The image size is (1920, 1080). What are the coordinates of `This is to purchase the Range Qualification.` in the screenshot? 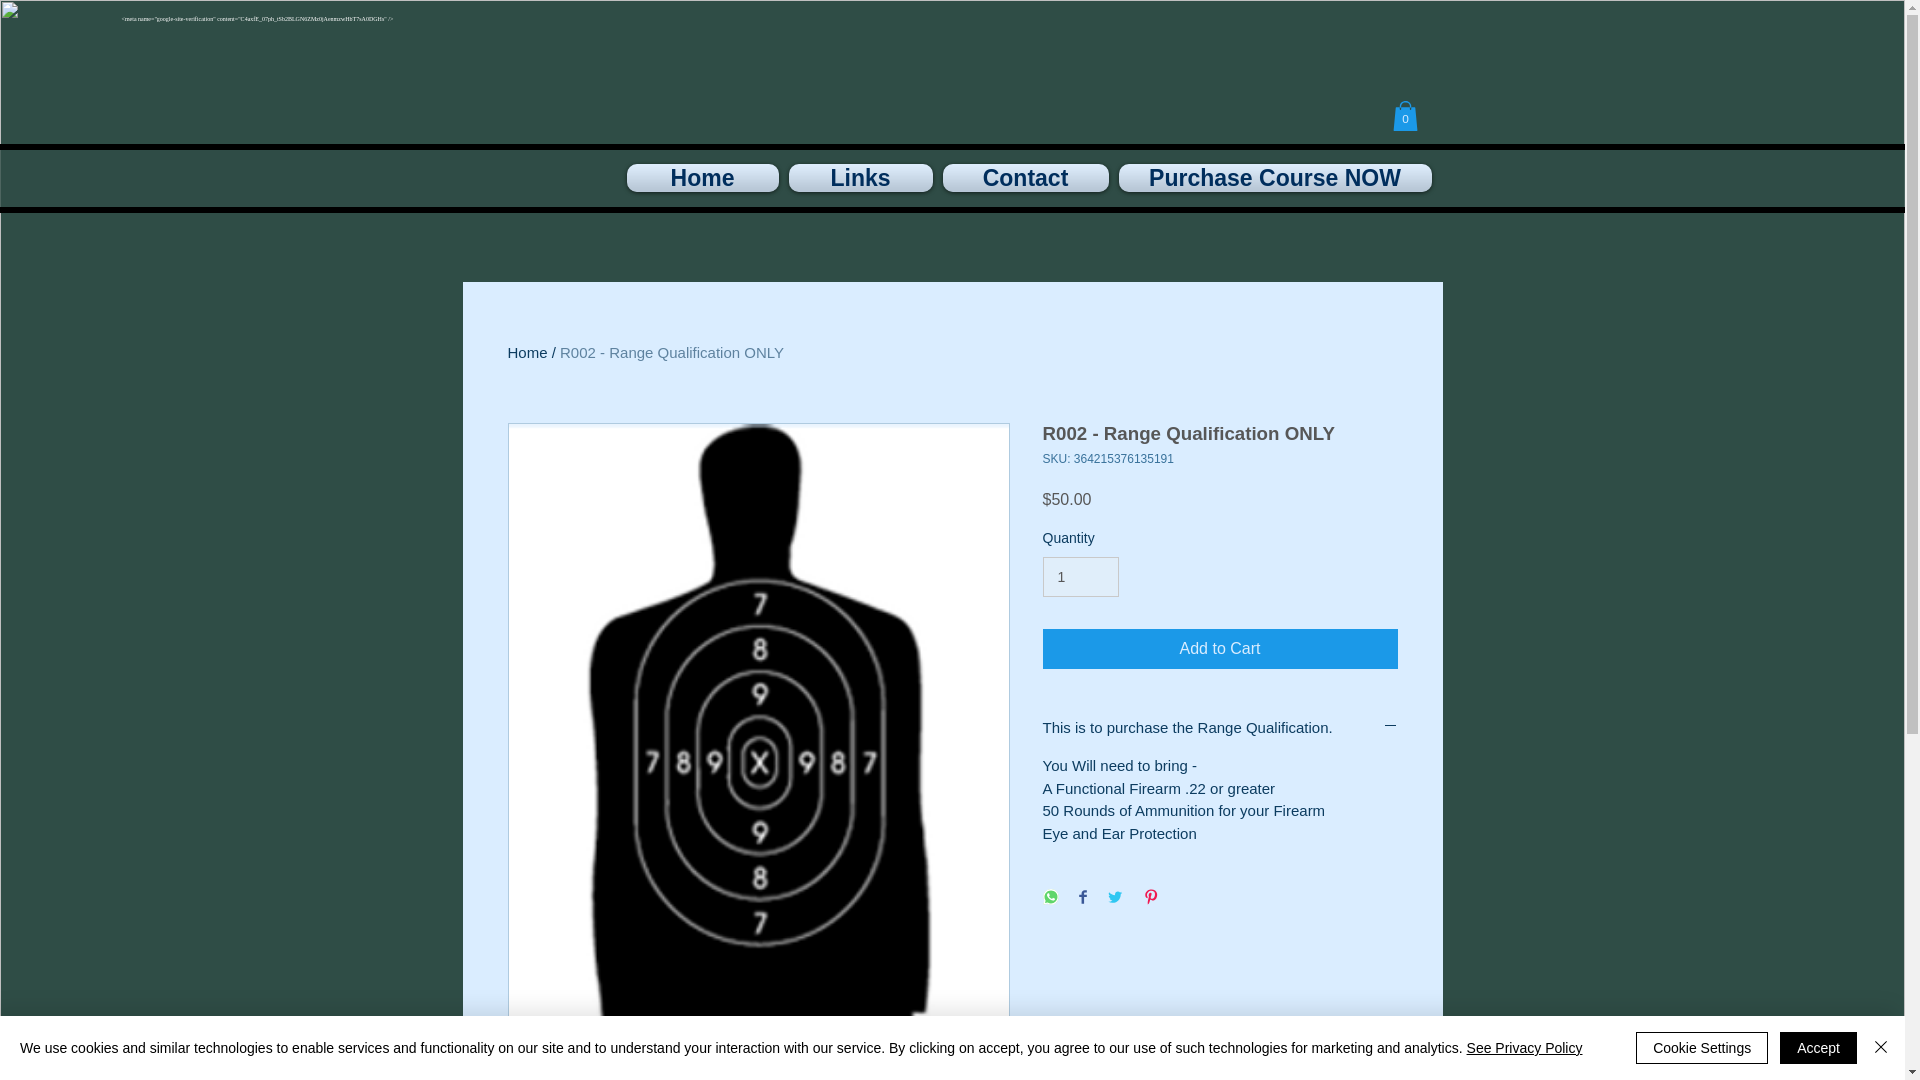 It's located at (1220, 727).